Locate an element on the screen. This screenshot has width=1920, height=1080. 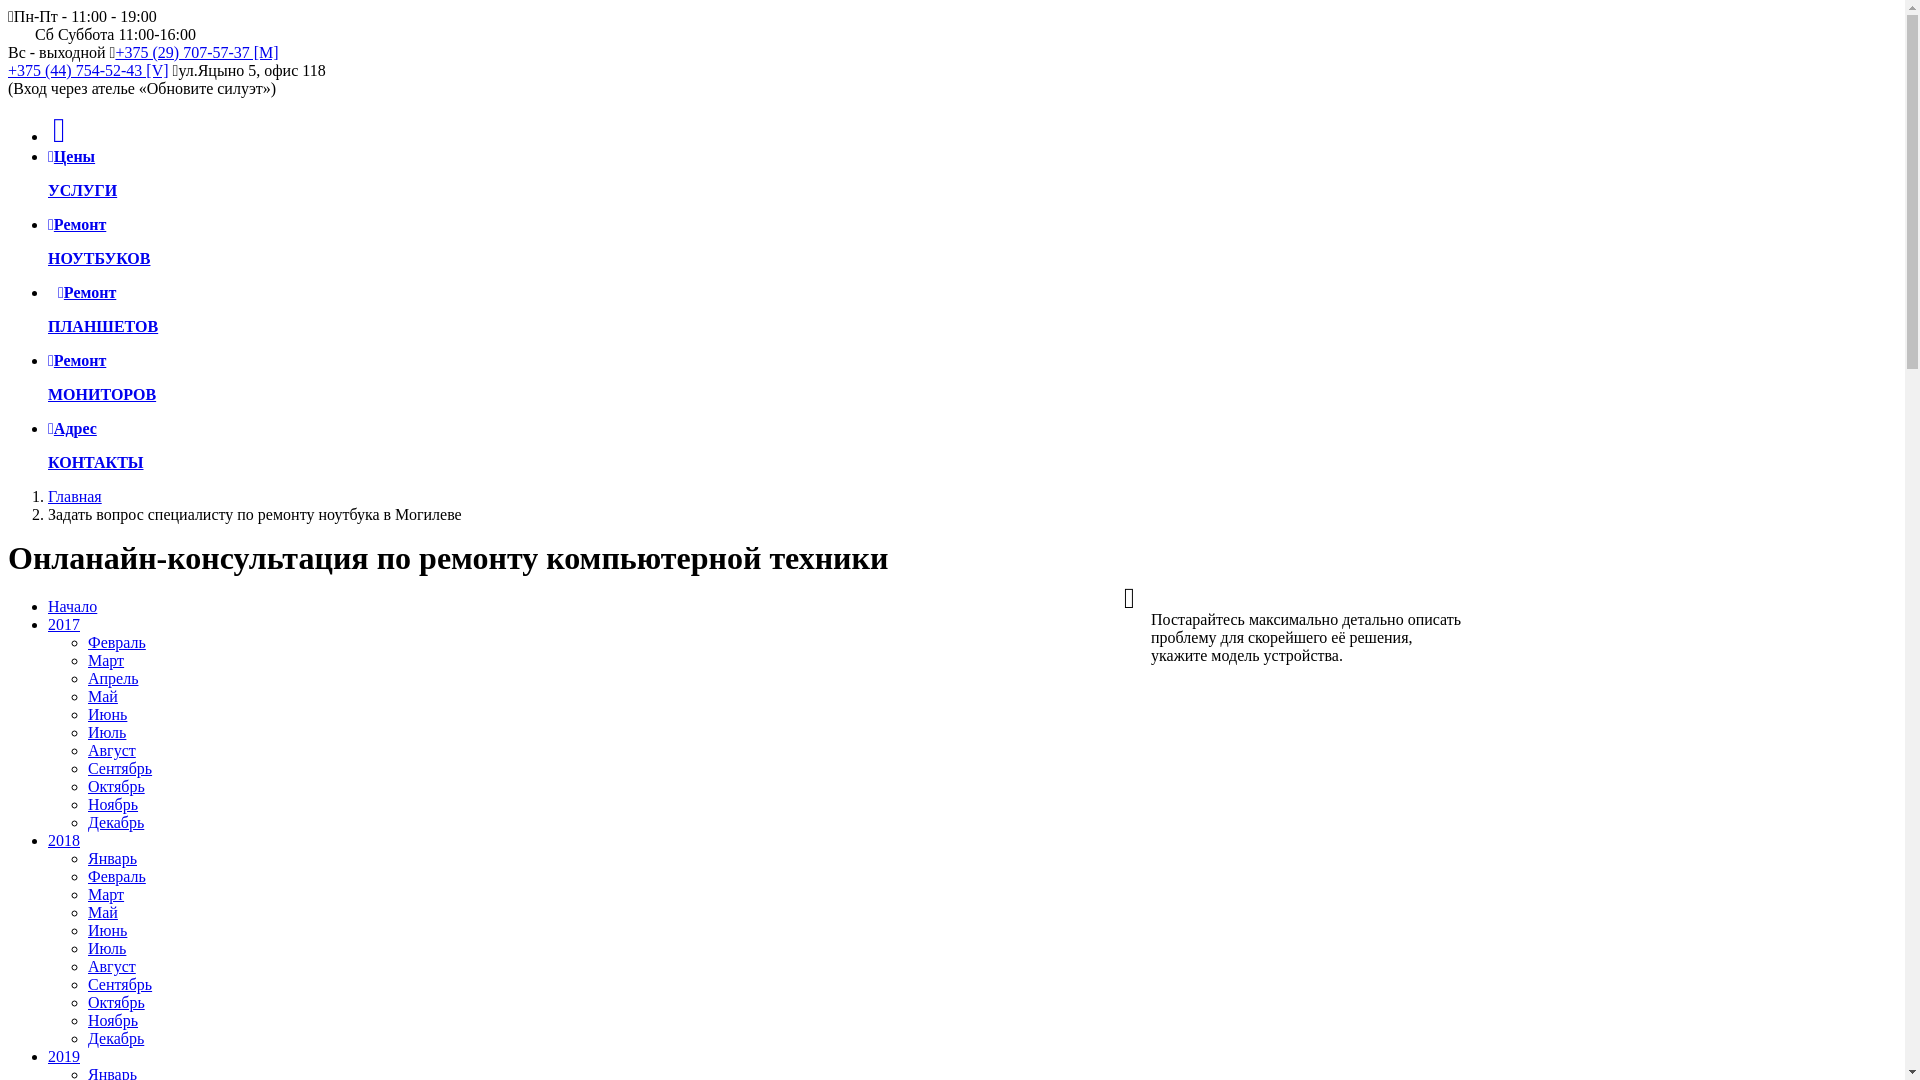
+375 (44) 754-52-43 [V] is located at coordinates (88, 70).